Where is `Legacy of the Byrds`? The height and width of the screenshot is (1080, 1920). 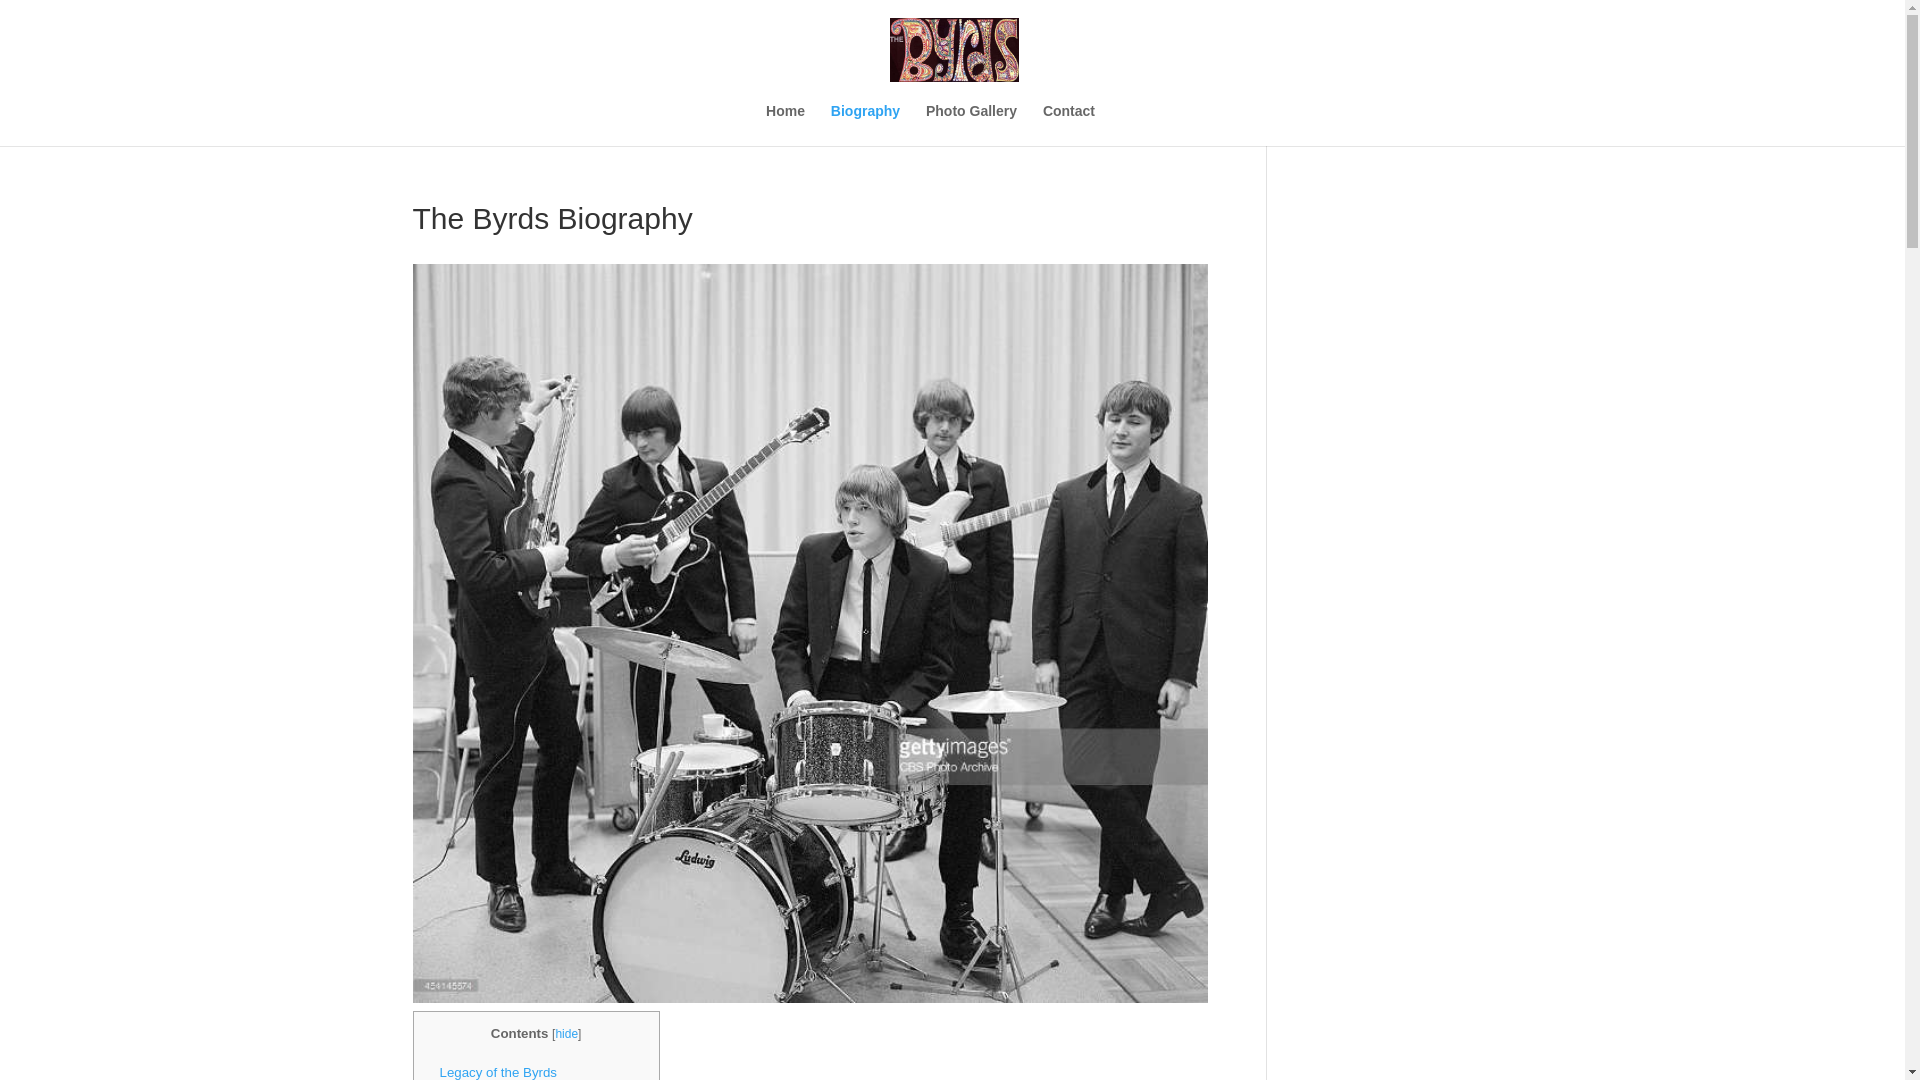
Legacy of the Byrds is located at coordinates (498, 1072).